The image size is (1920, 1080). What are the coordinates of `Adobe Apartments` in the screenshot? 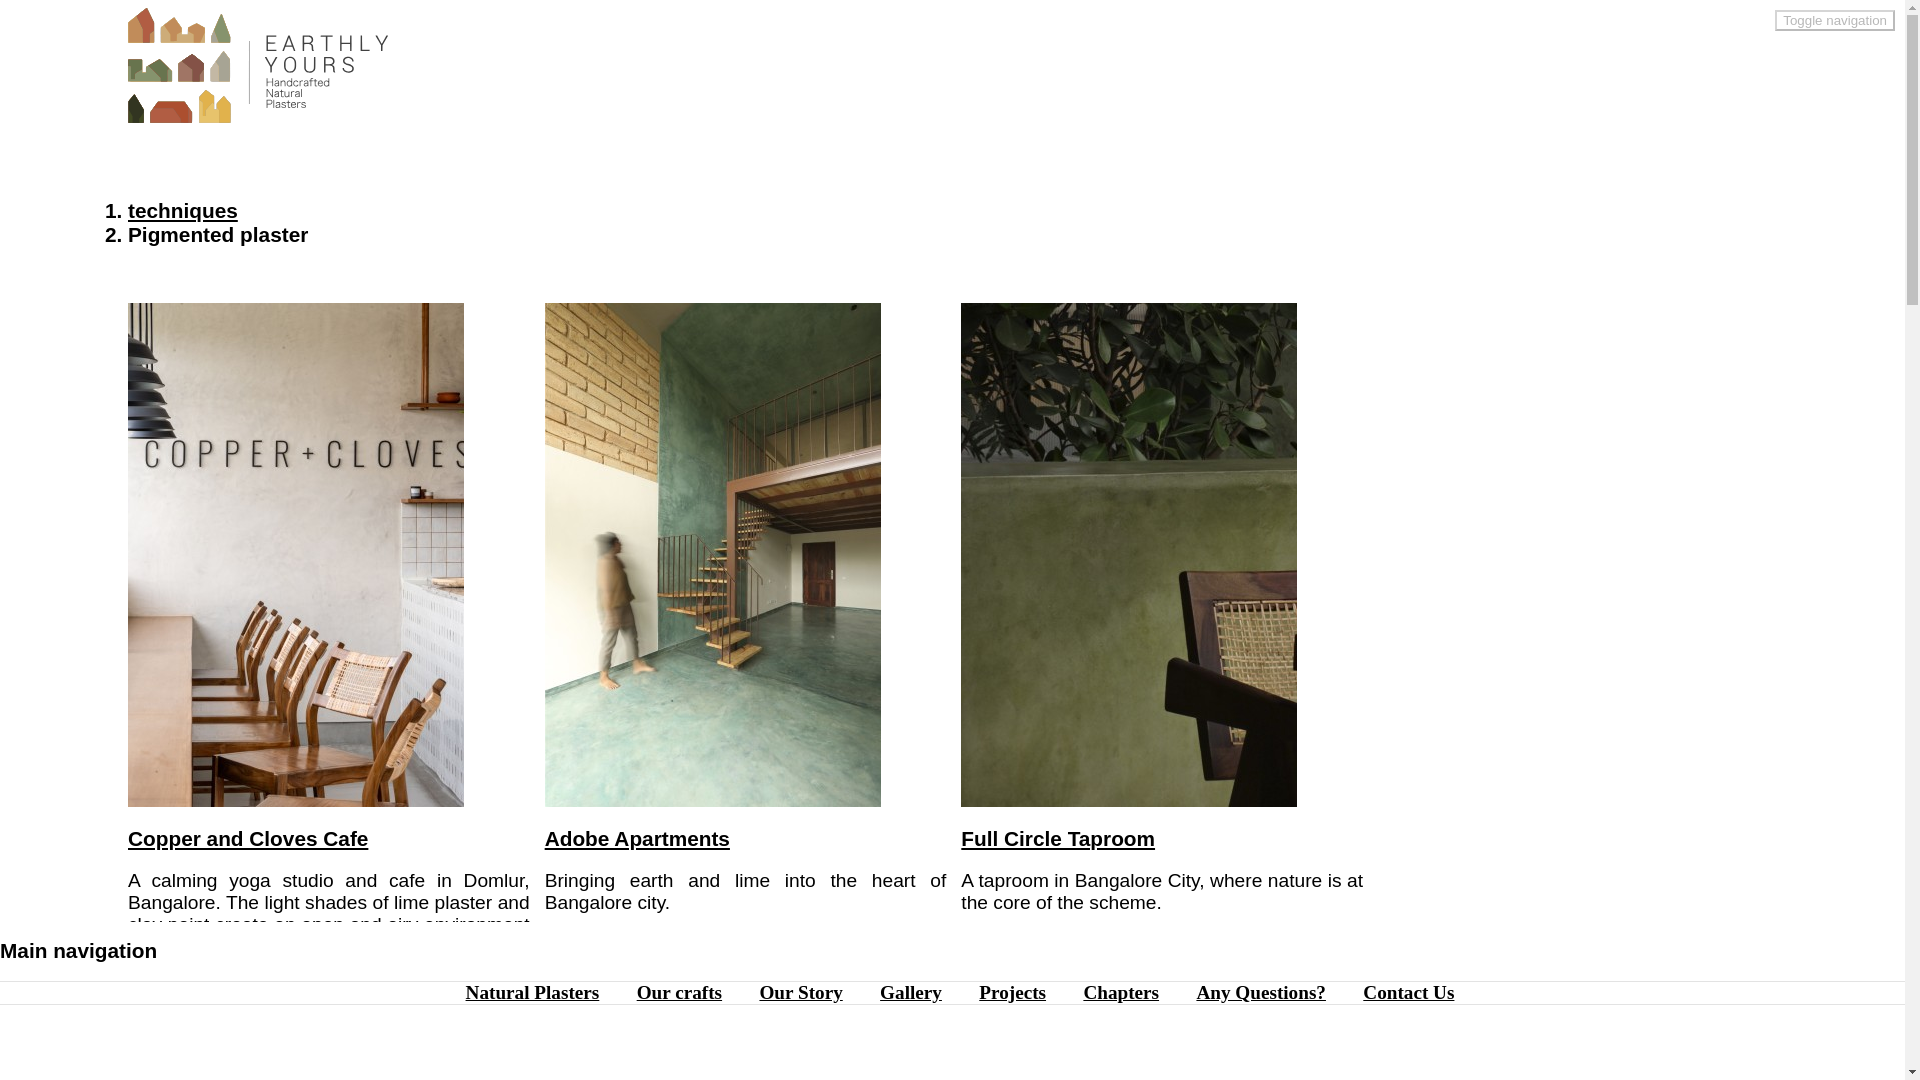 It's located at (1261, 992).